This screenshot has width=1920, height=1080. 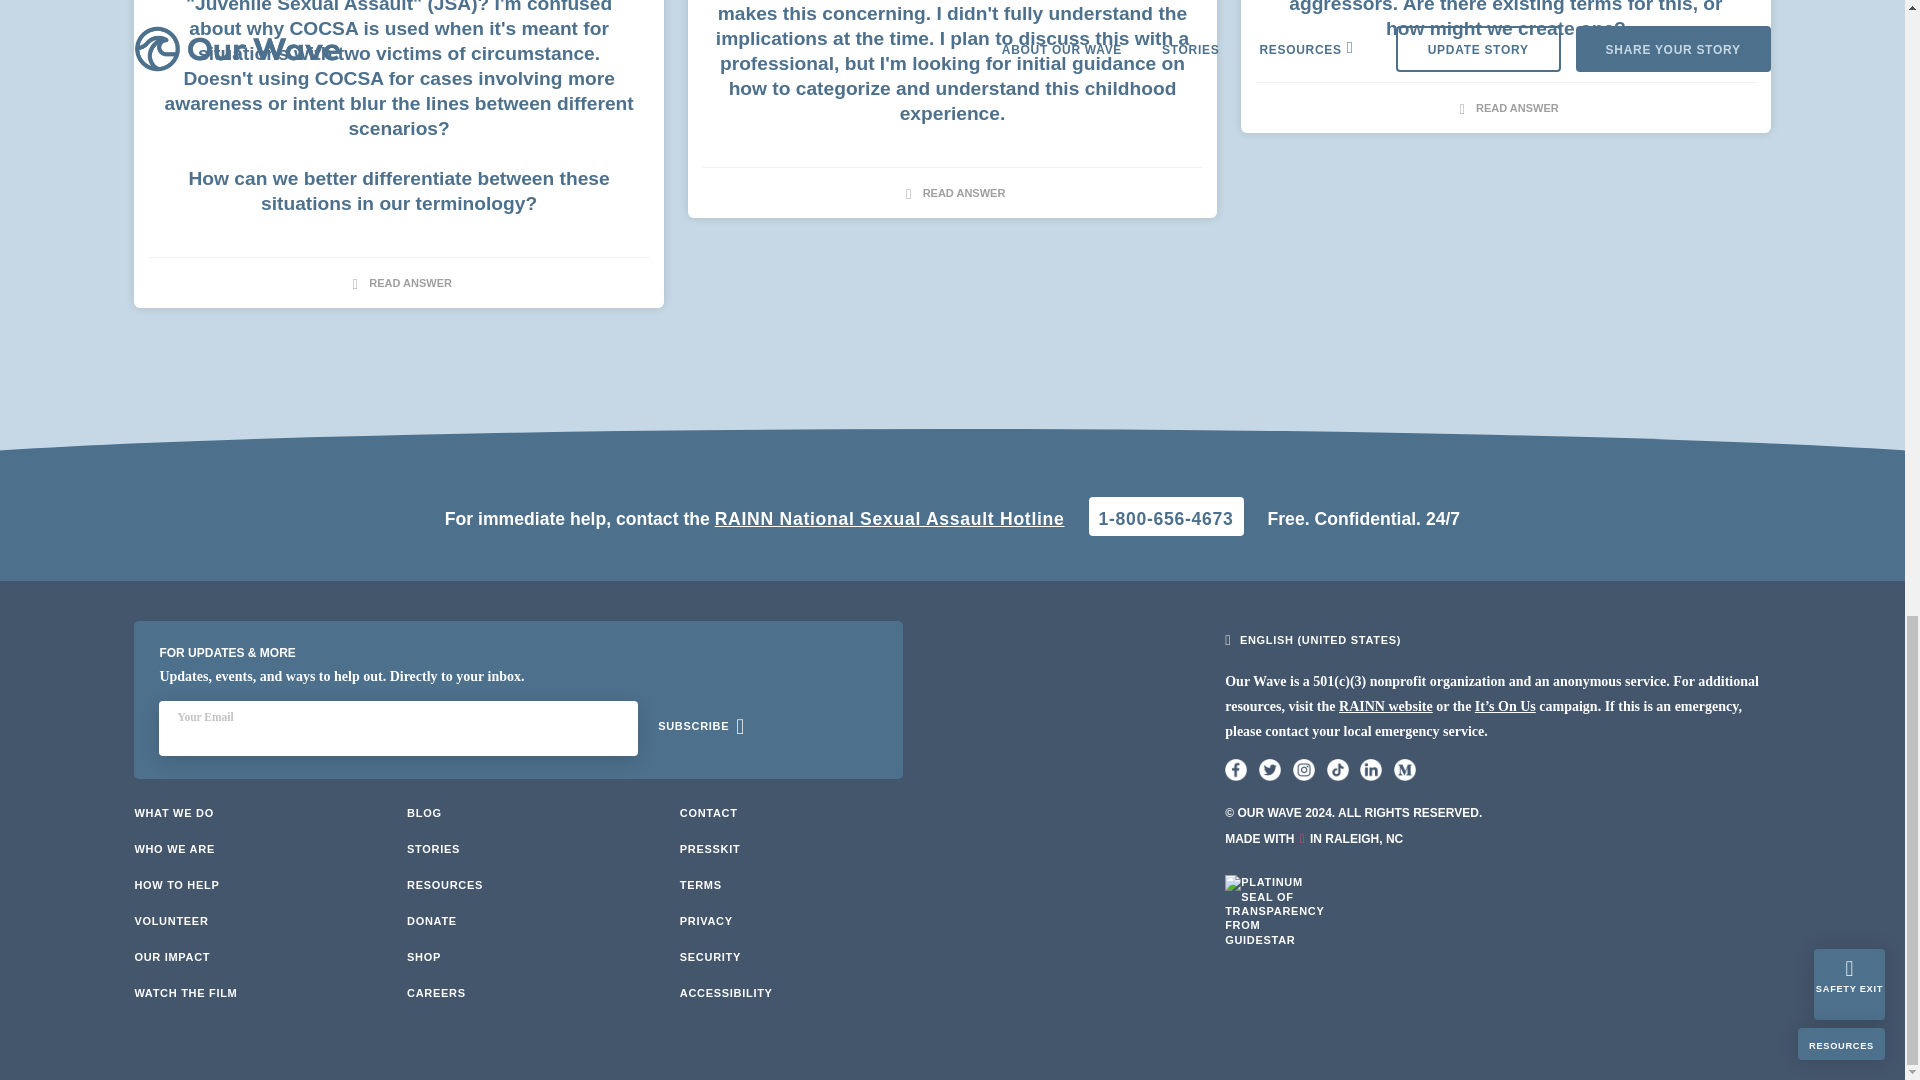 I want to click on RESOURCES, so click(x=445, y=885).